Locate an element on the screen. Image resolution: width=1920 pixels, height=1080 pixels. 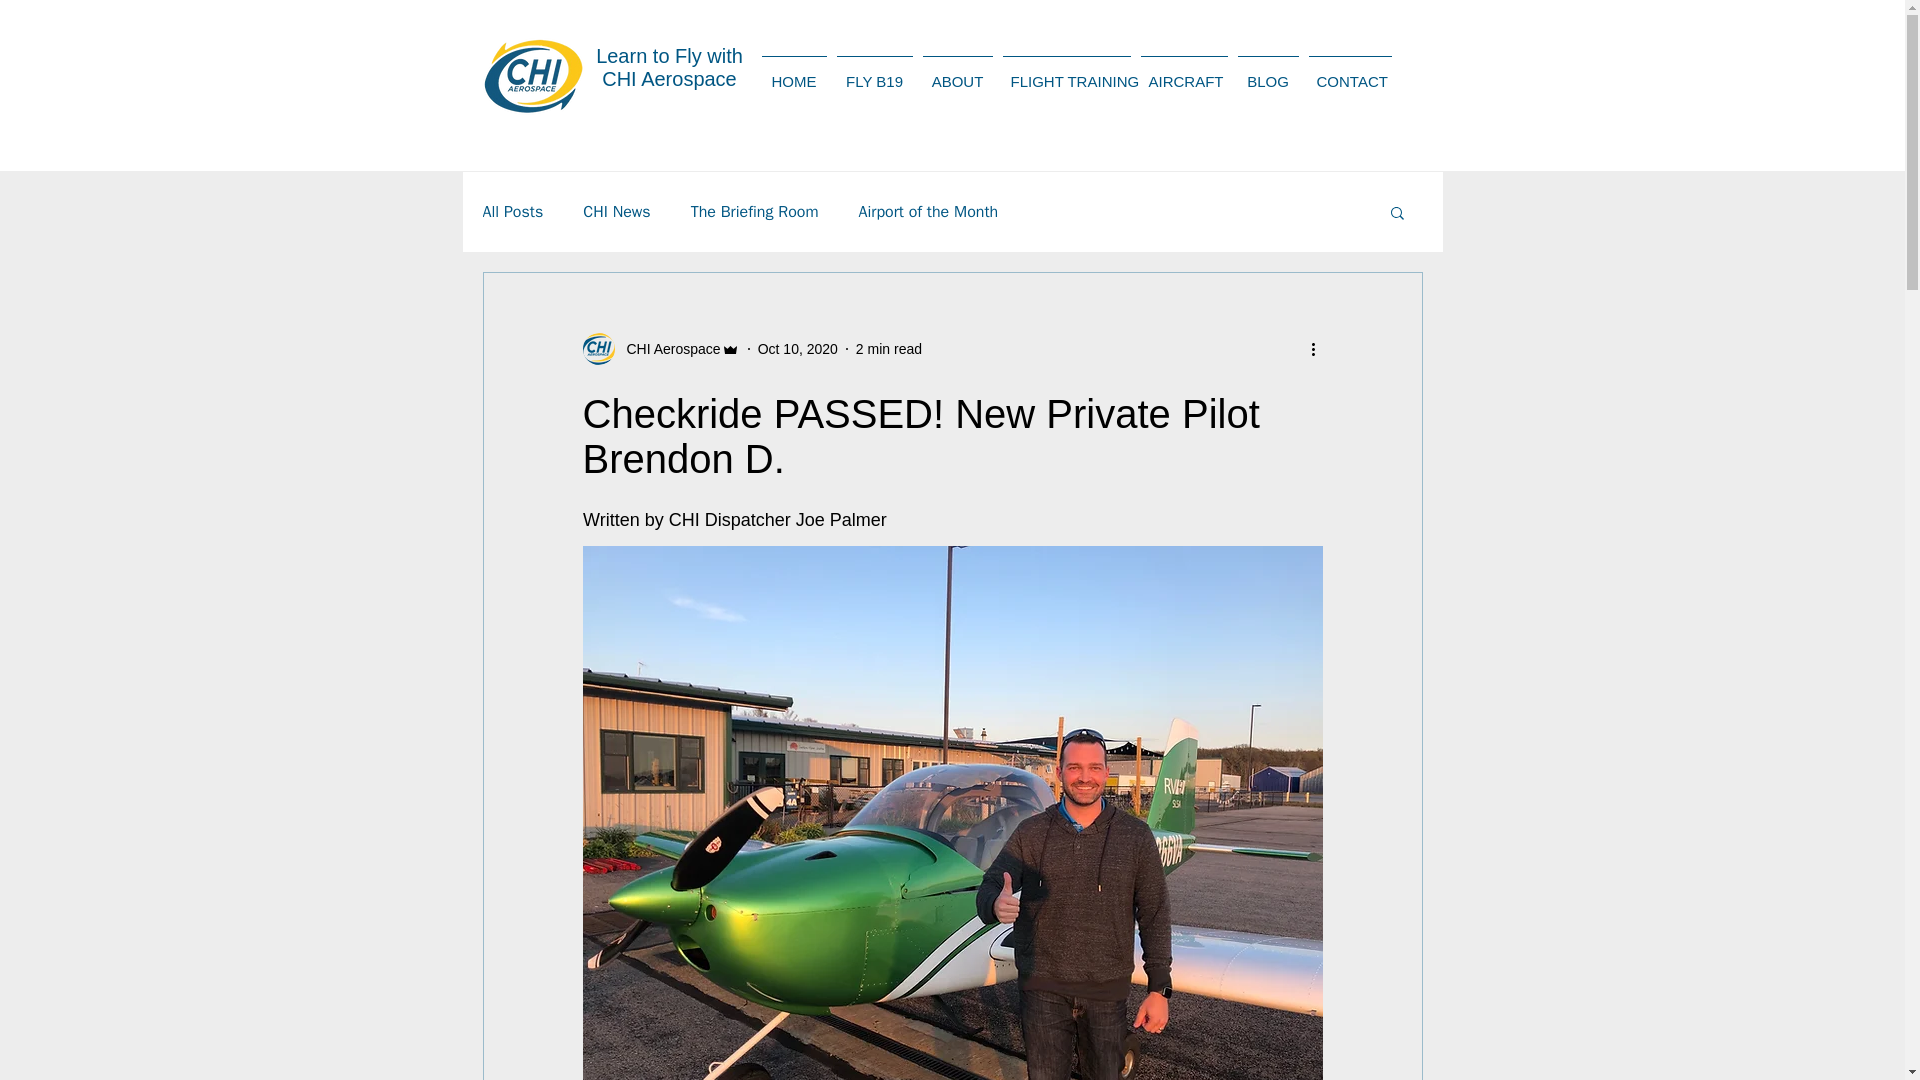
HOME is located at coordinates (794, 72).